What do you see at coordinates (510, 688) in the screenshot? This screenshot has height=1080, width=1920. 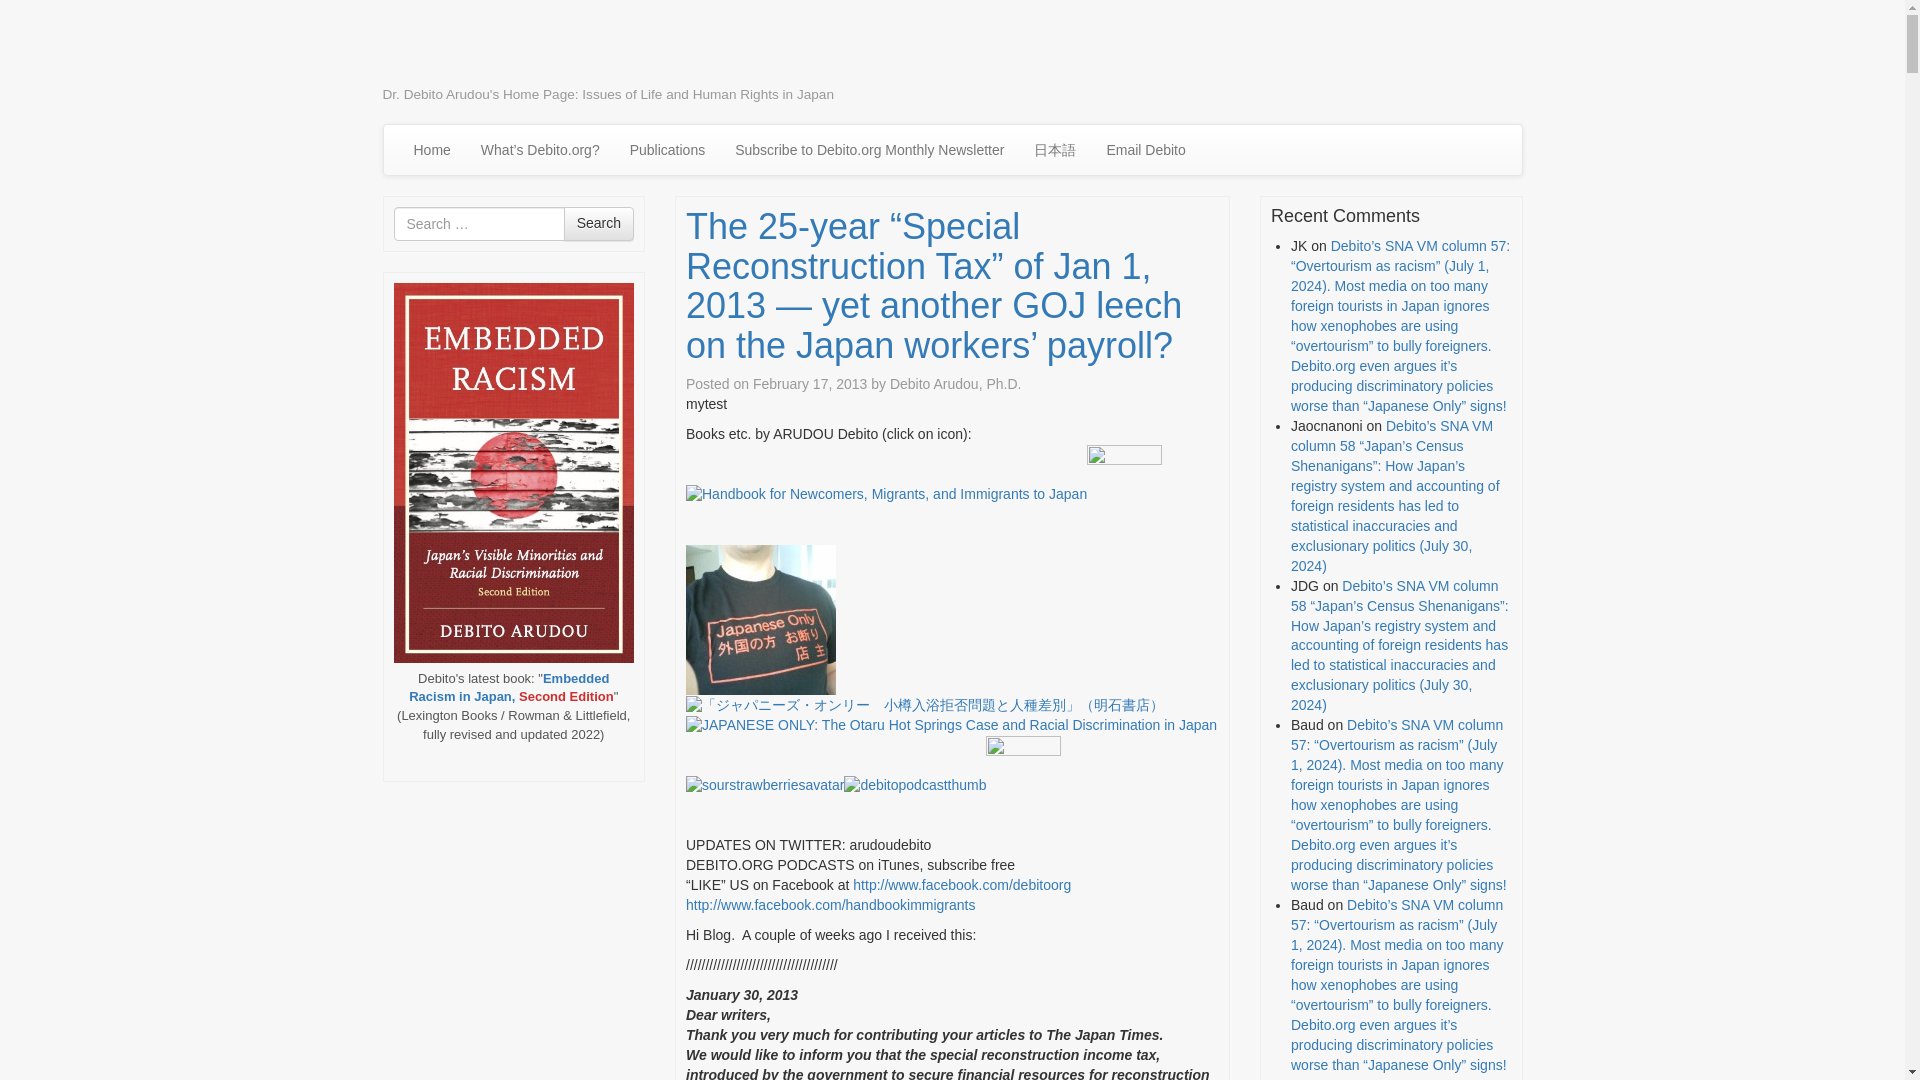 I see `Embedded Racism in Japan, Second Edition` at bounding box center [510, 688].